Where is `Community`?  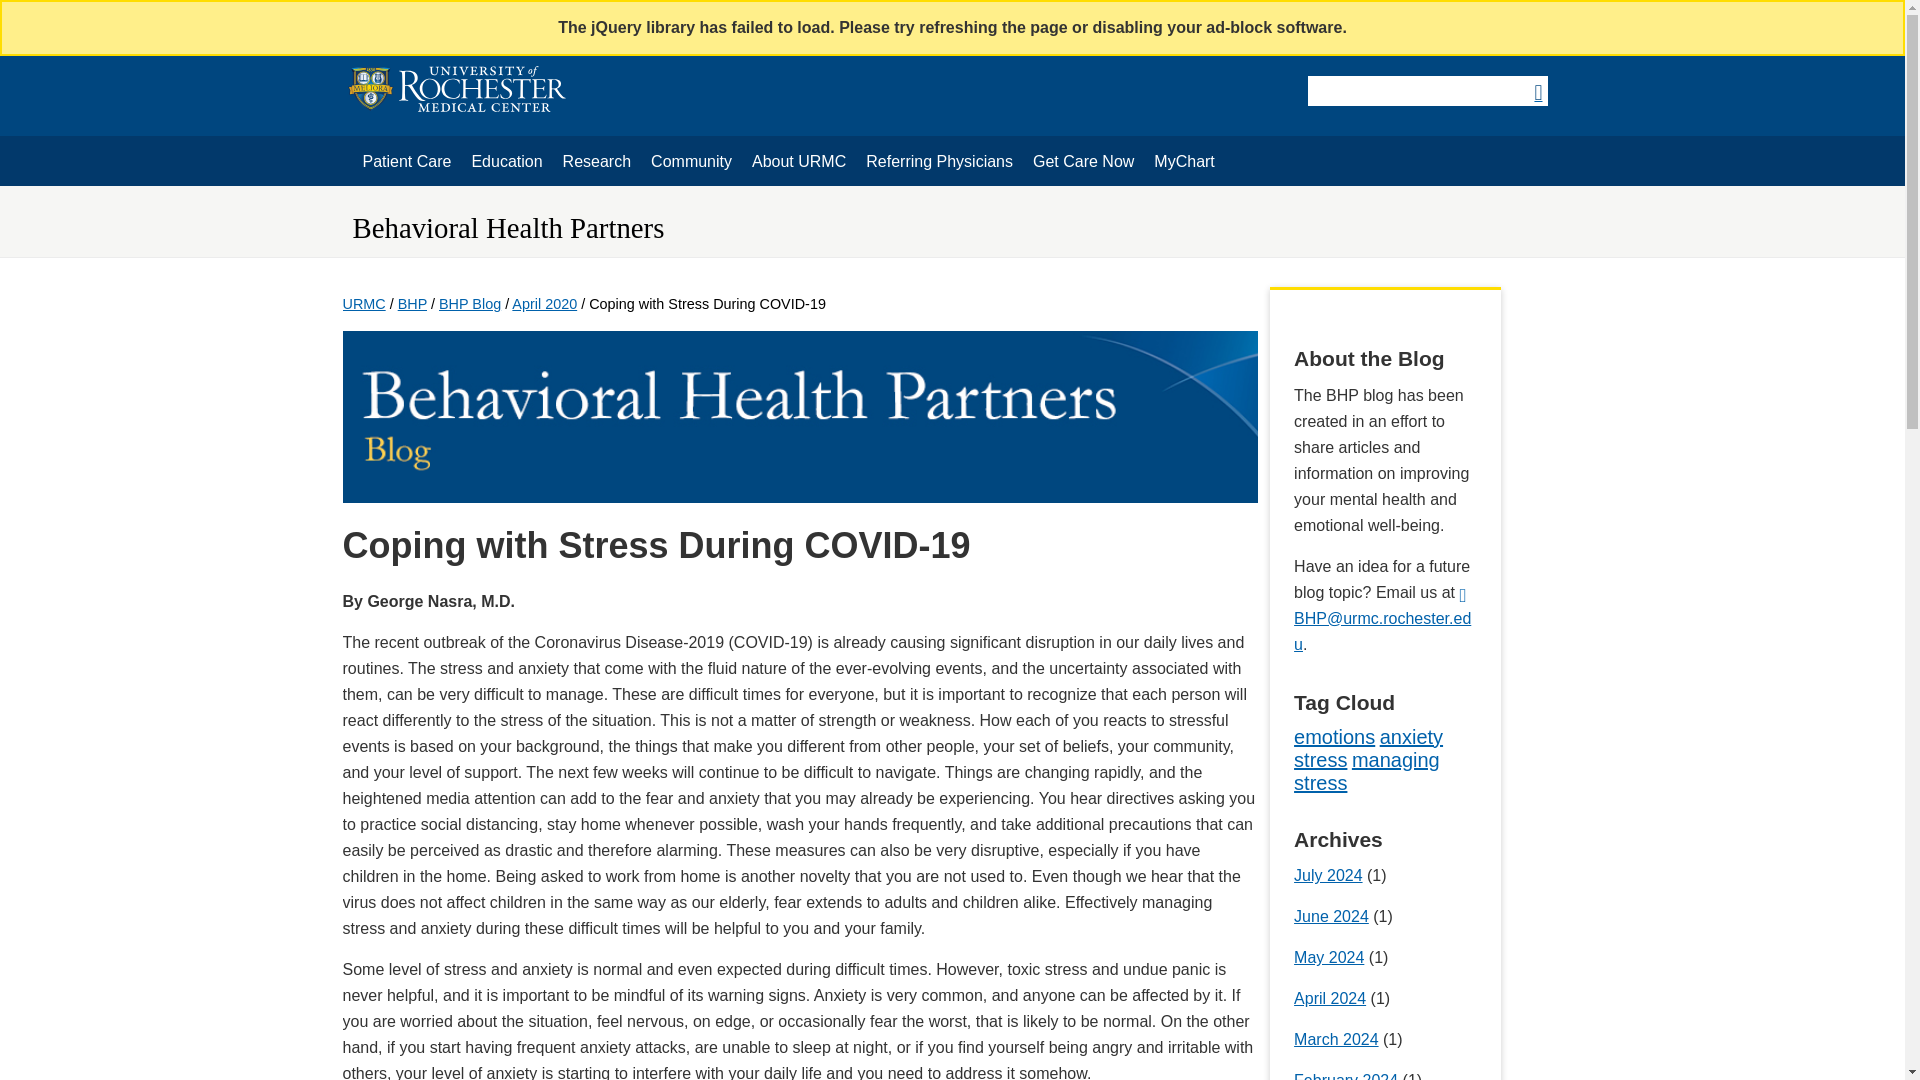
Community is located at coordinates (596, 162).